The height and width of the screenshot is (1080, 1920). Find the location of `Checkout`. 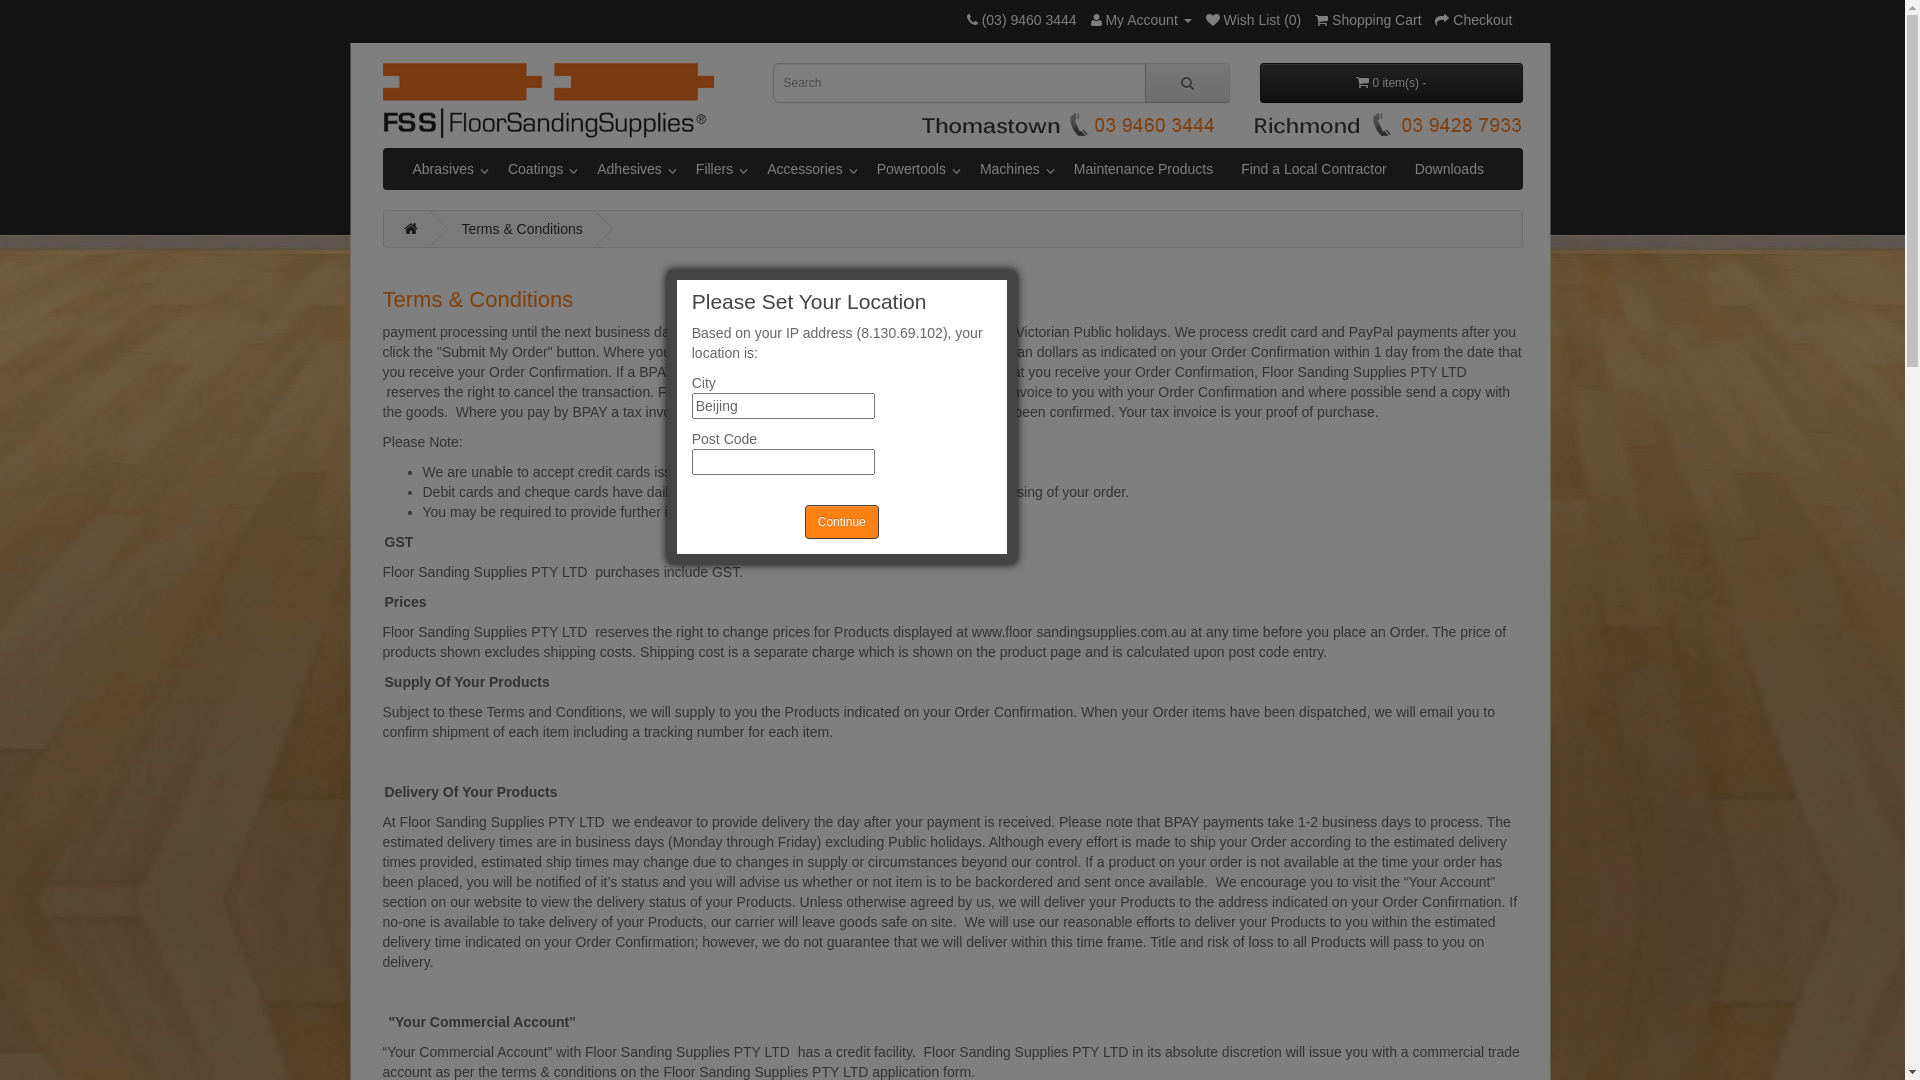

Checkout is located at coordinates (1474, 20).